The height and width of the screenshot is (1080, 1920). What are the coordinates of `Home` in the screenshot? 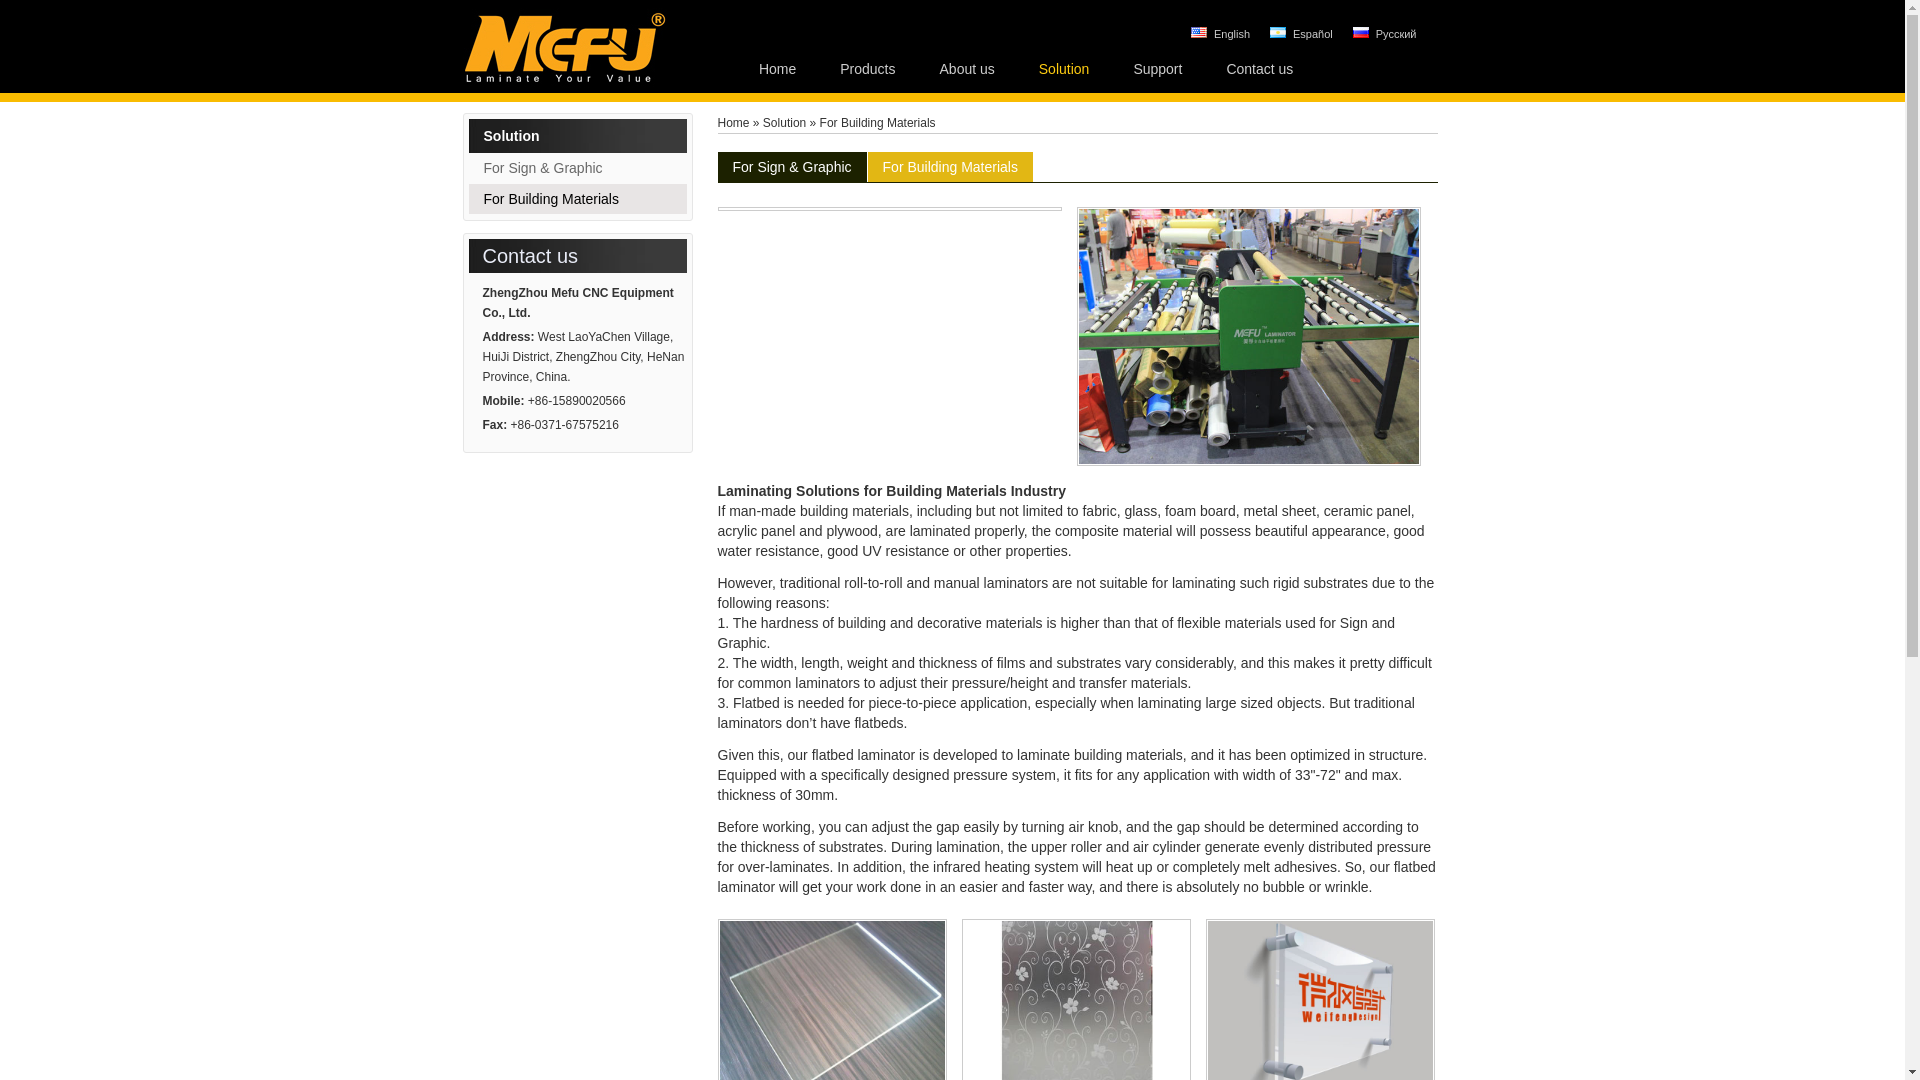 It's located at (777, 68).